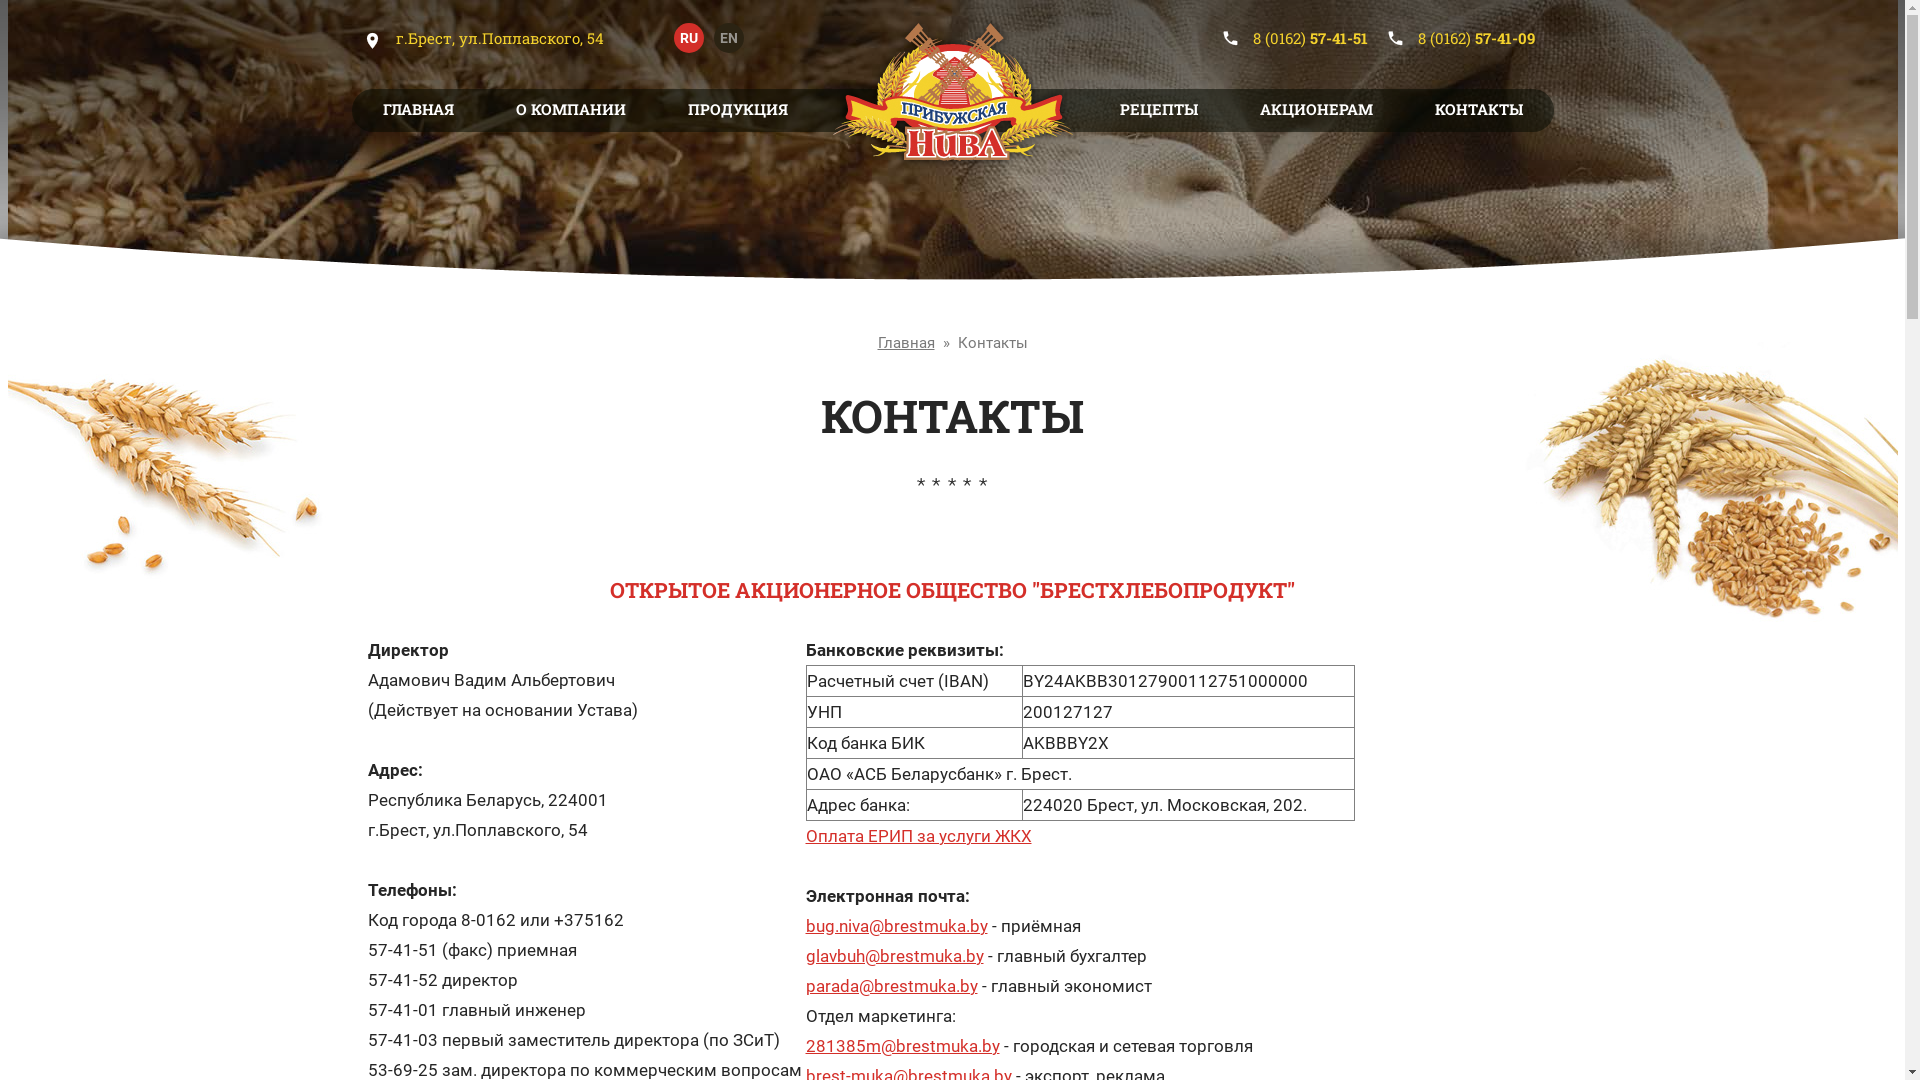  What do you see at coordinates (689, 38) in the screenshot?
I see `RU` at bounding box center [689, 38].